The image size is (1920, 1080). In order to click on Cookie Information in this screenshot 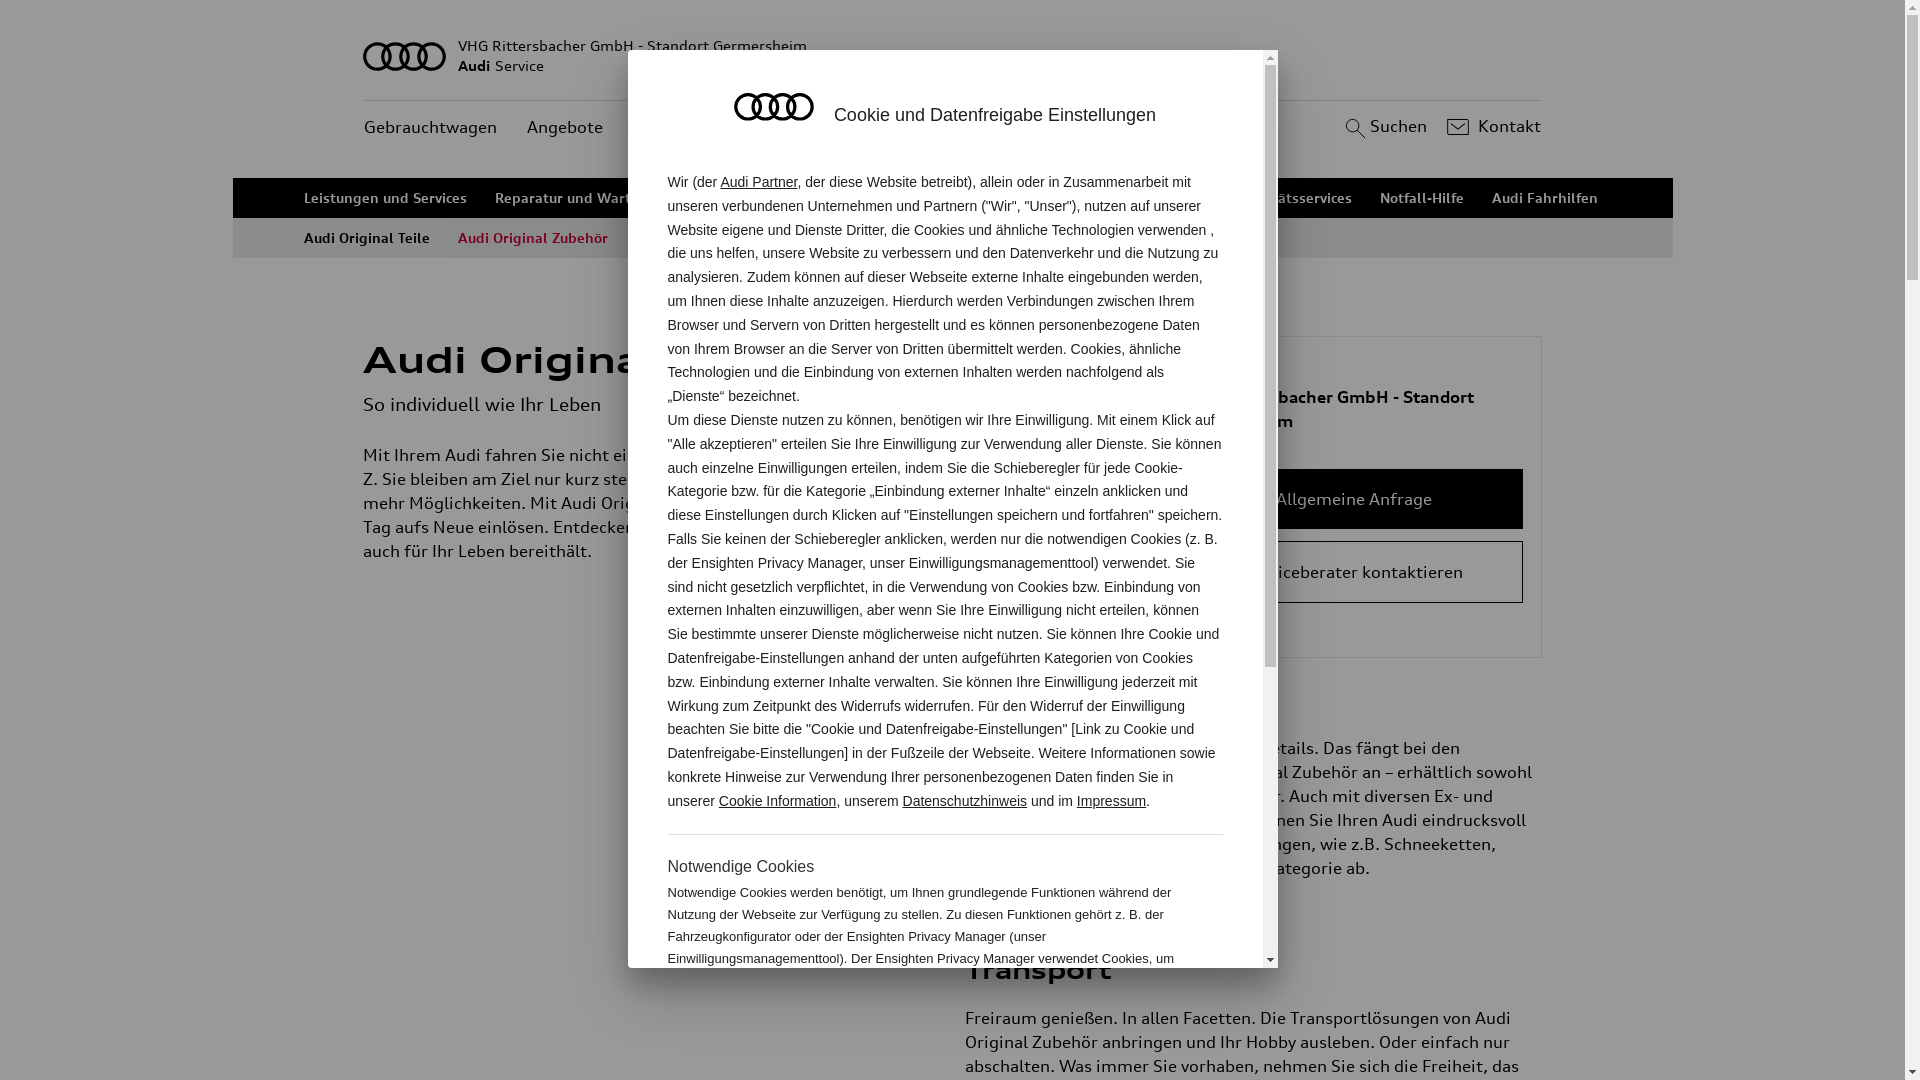, I will do `click(778, 801)`.